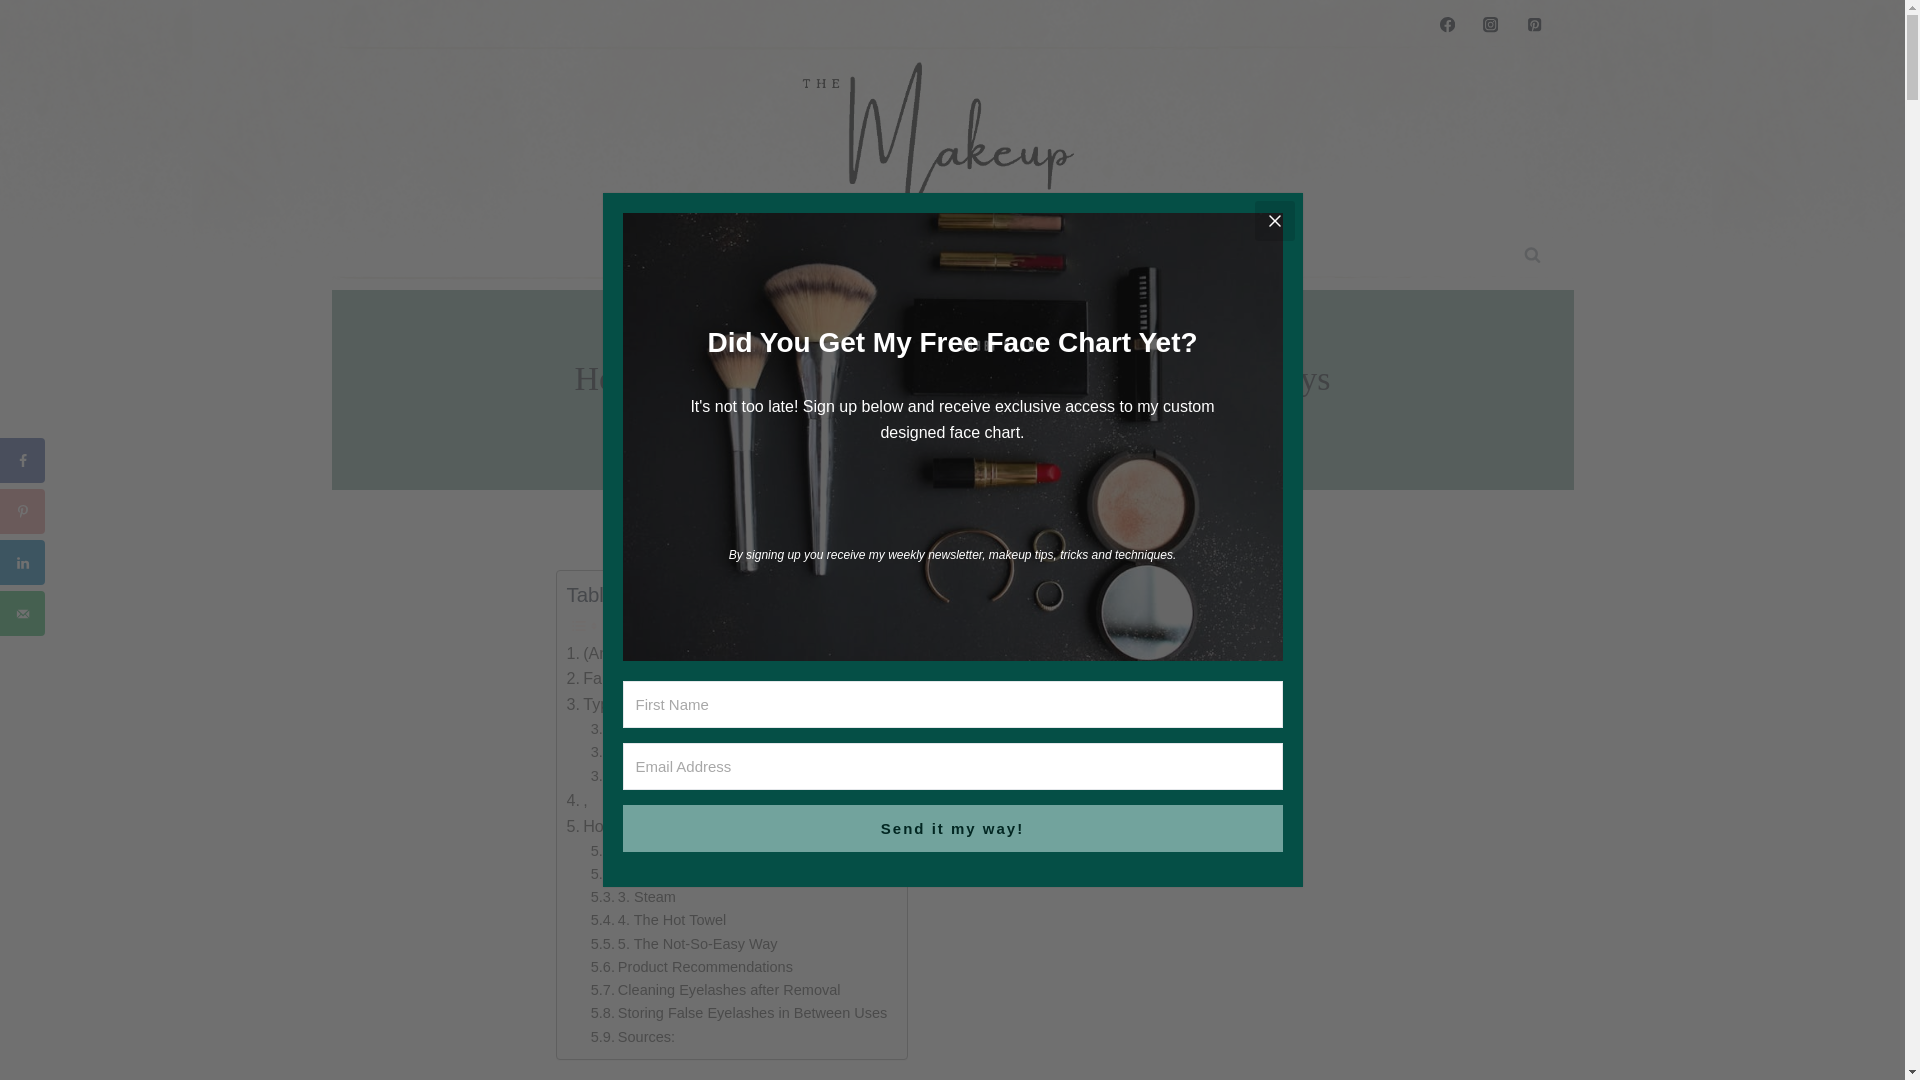  What do you see at coordinates (884, 254) in the screenshot?
I see `ABOUT ME` at bounding box center [884, 254].